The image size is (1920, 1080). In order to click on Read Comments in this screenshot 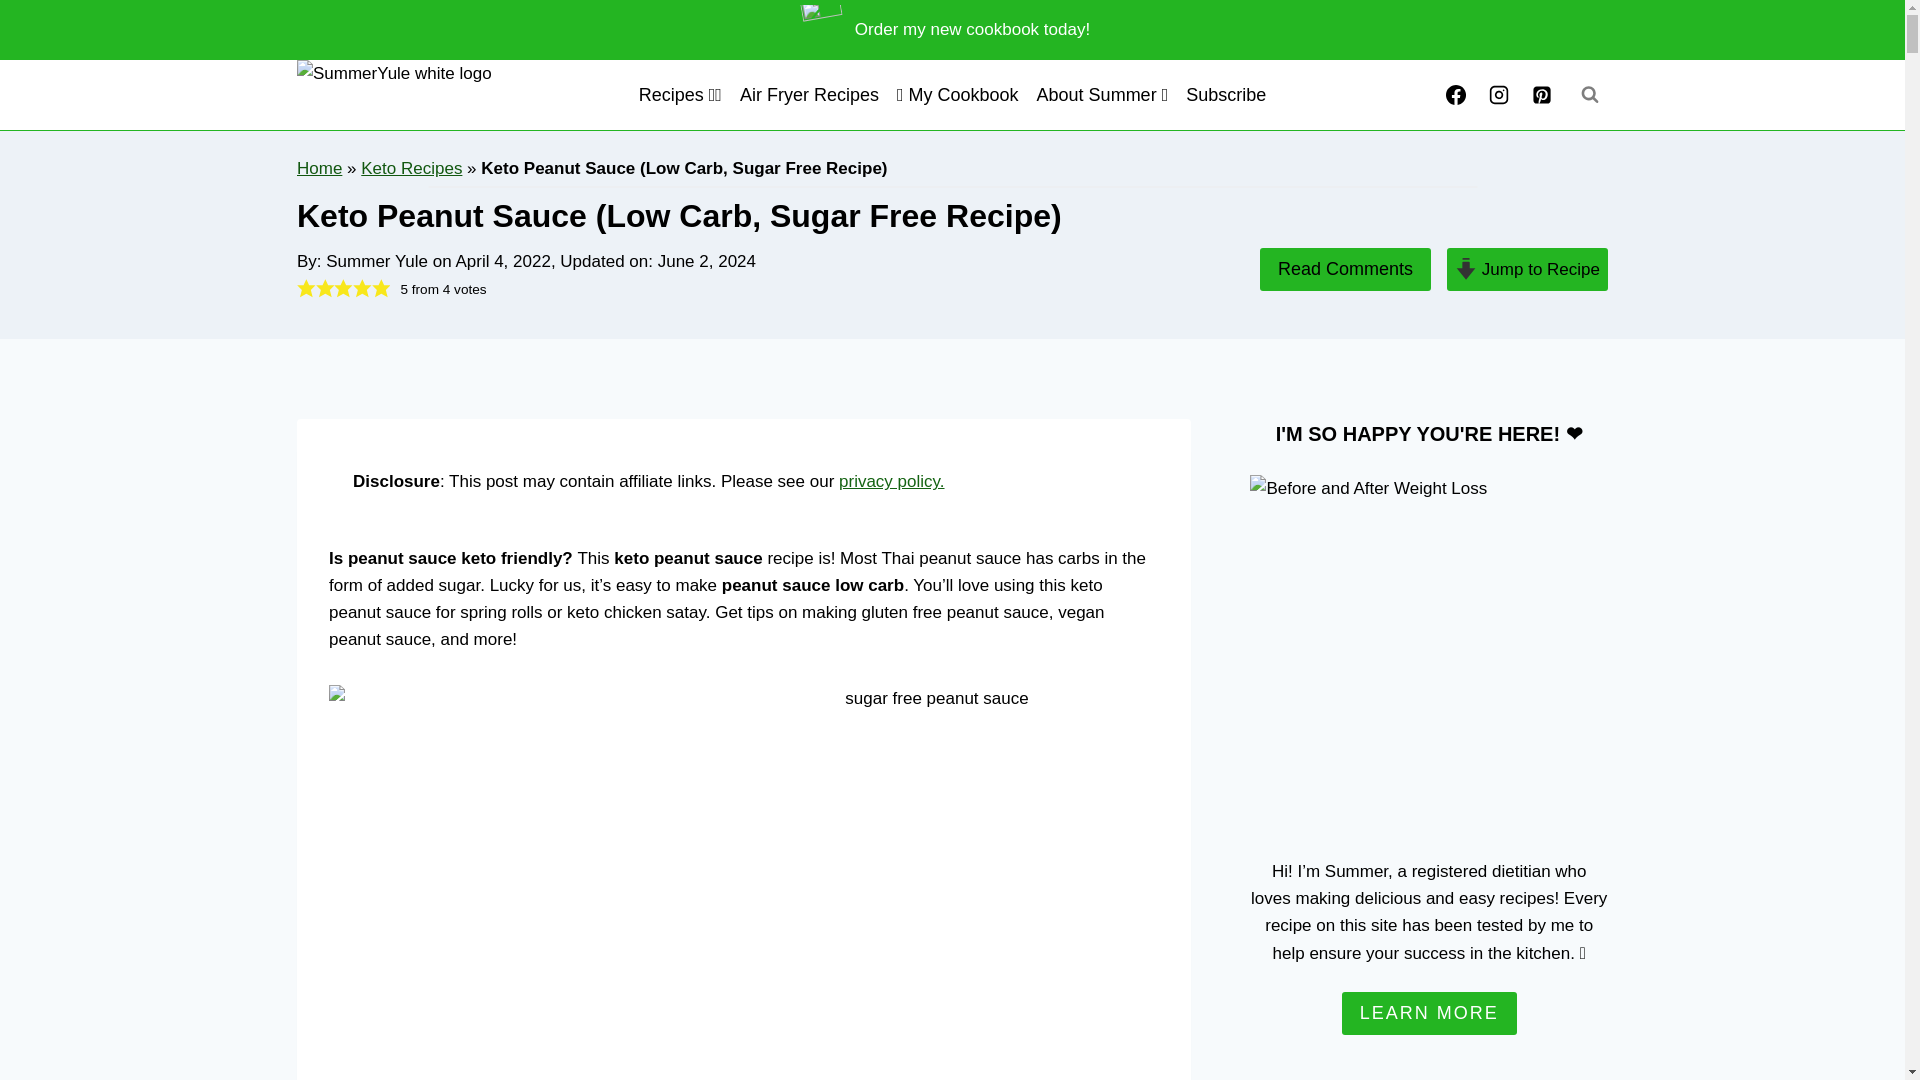, I will do `click(1344, 269)`.